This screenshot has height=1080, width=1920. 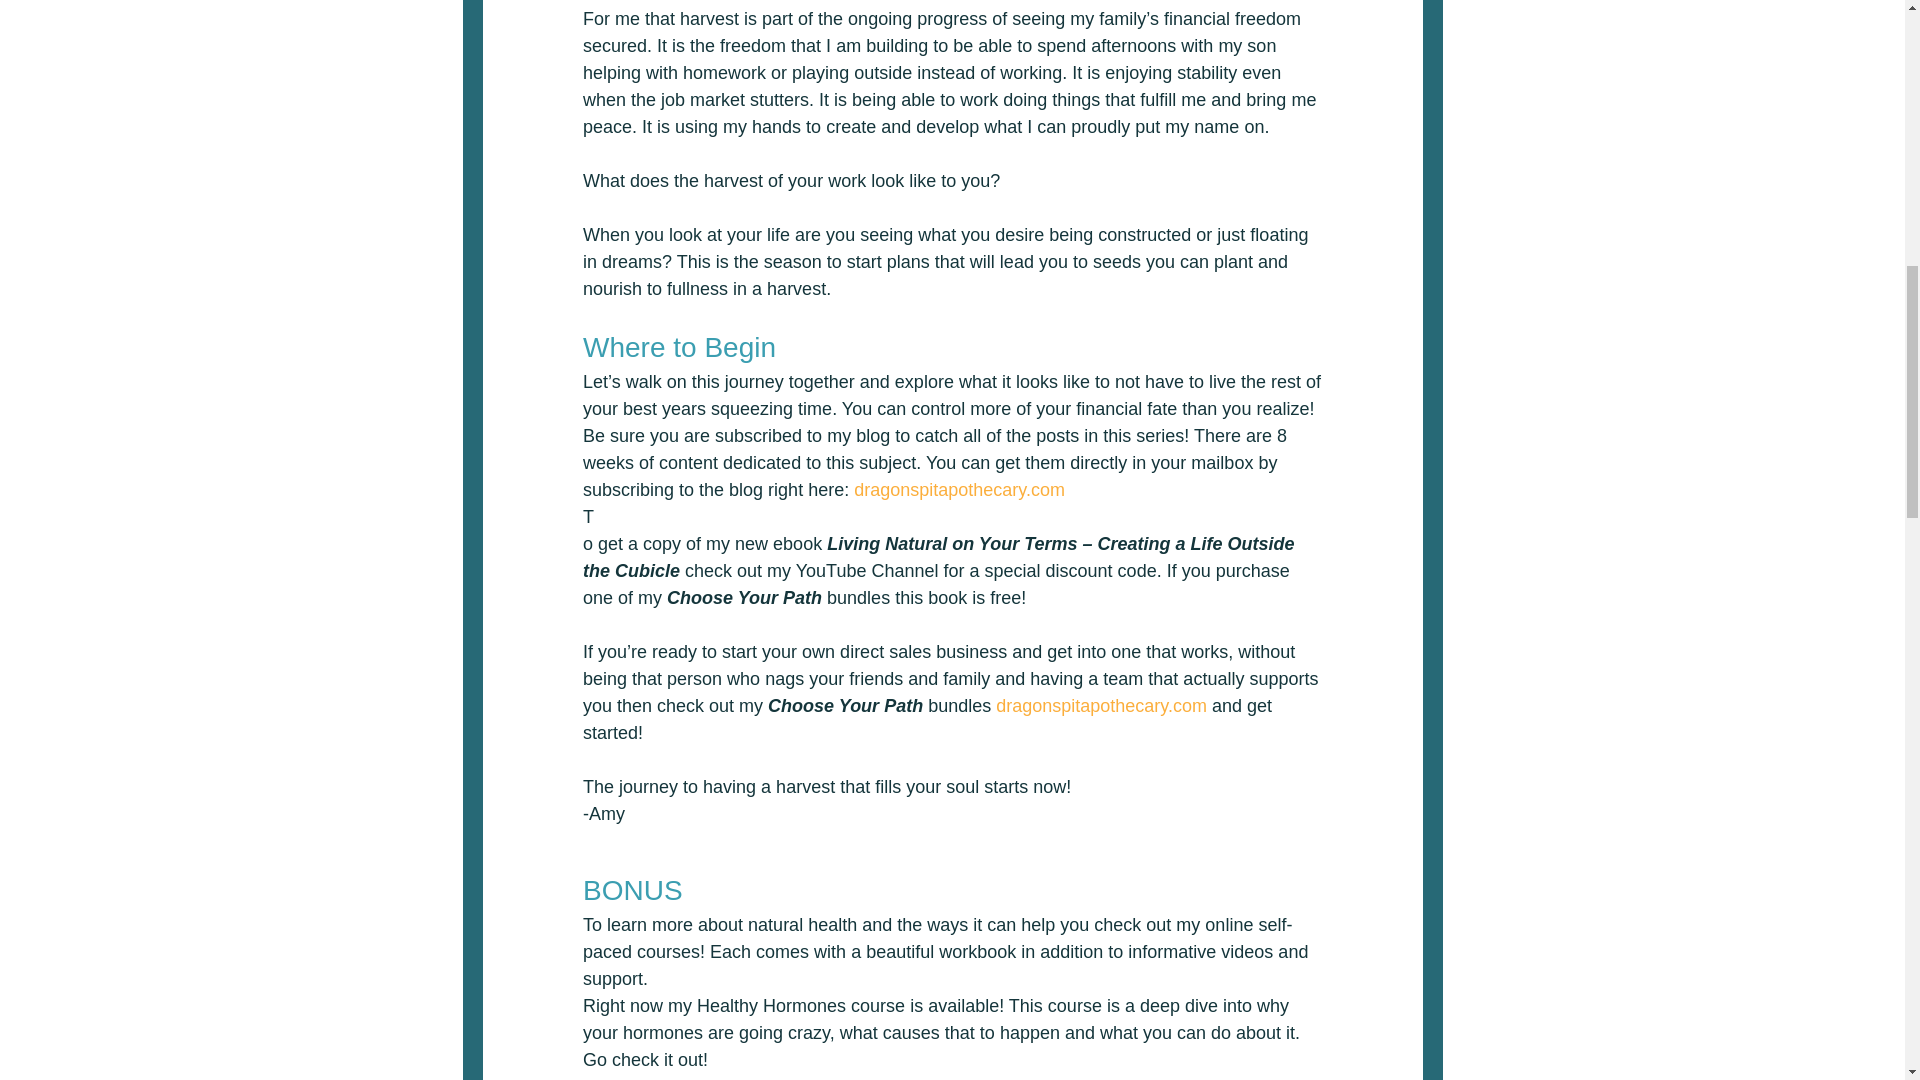 What do you see at coordinates (1102, 706) in the screenshot?
I see `dragonspitapothecary.com` at bounding box center [1102, 706].